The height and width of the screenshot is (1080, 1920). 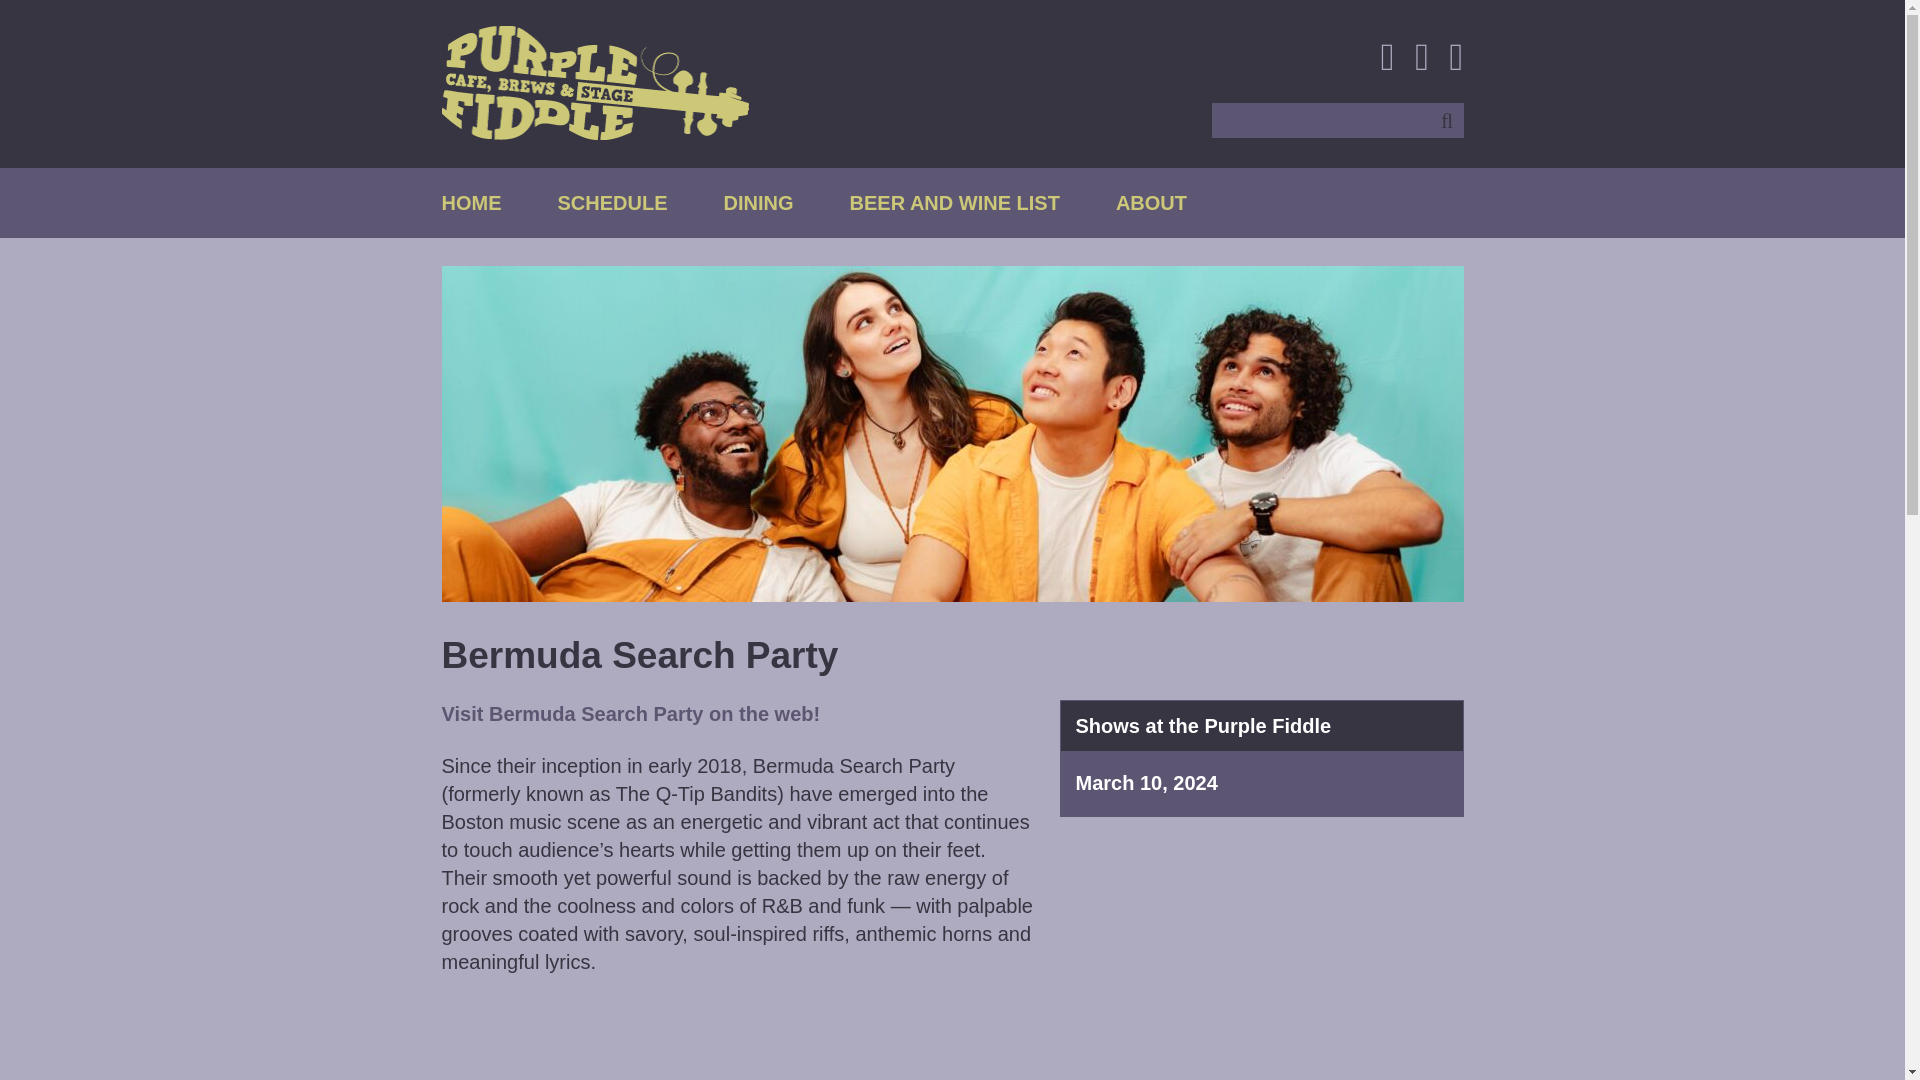 I want to click on Beer and Wine List, so click(x=954, y=202).